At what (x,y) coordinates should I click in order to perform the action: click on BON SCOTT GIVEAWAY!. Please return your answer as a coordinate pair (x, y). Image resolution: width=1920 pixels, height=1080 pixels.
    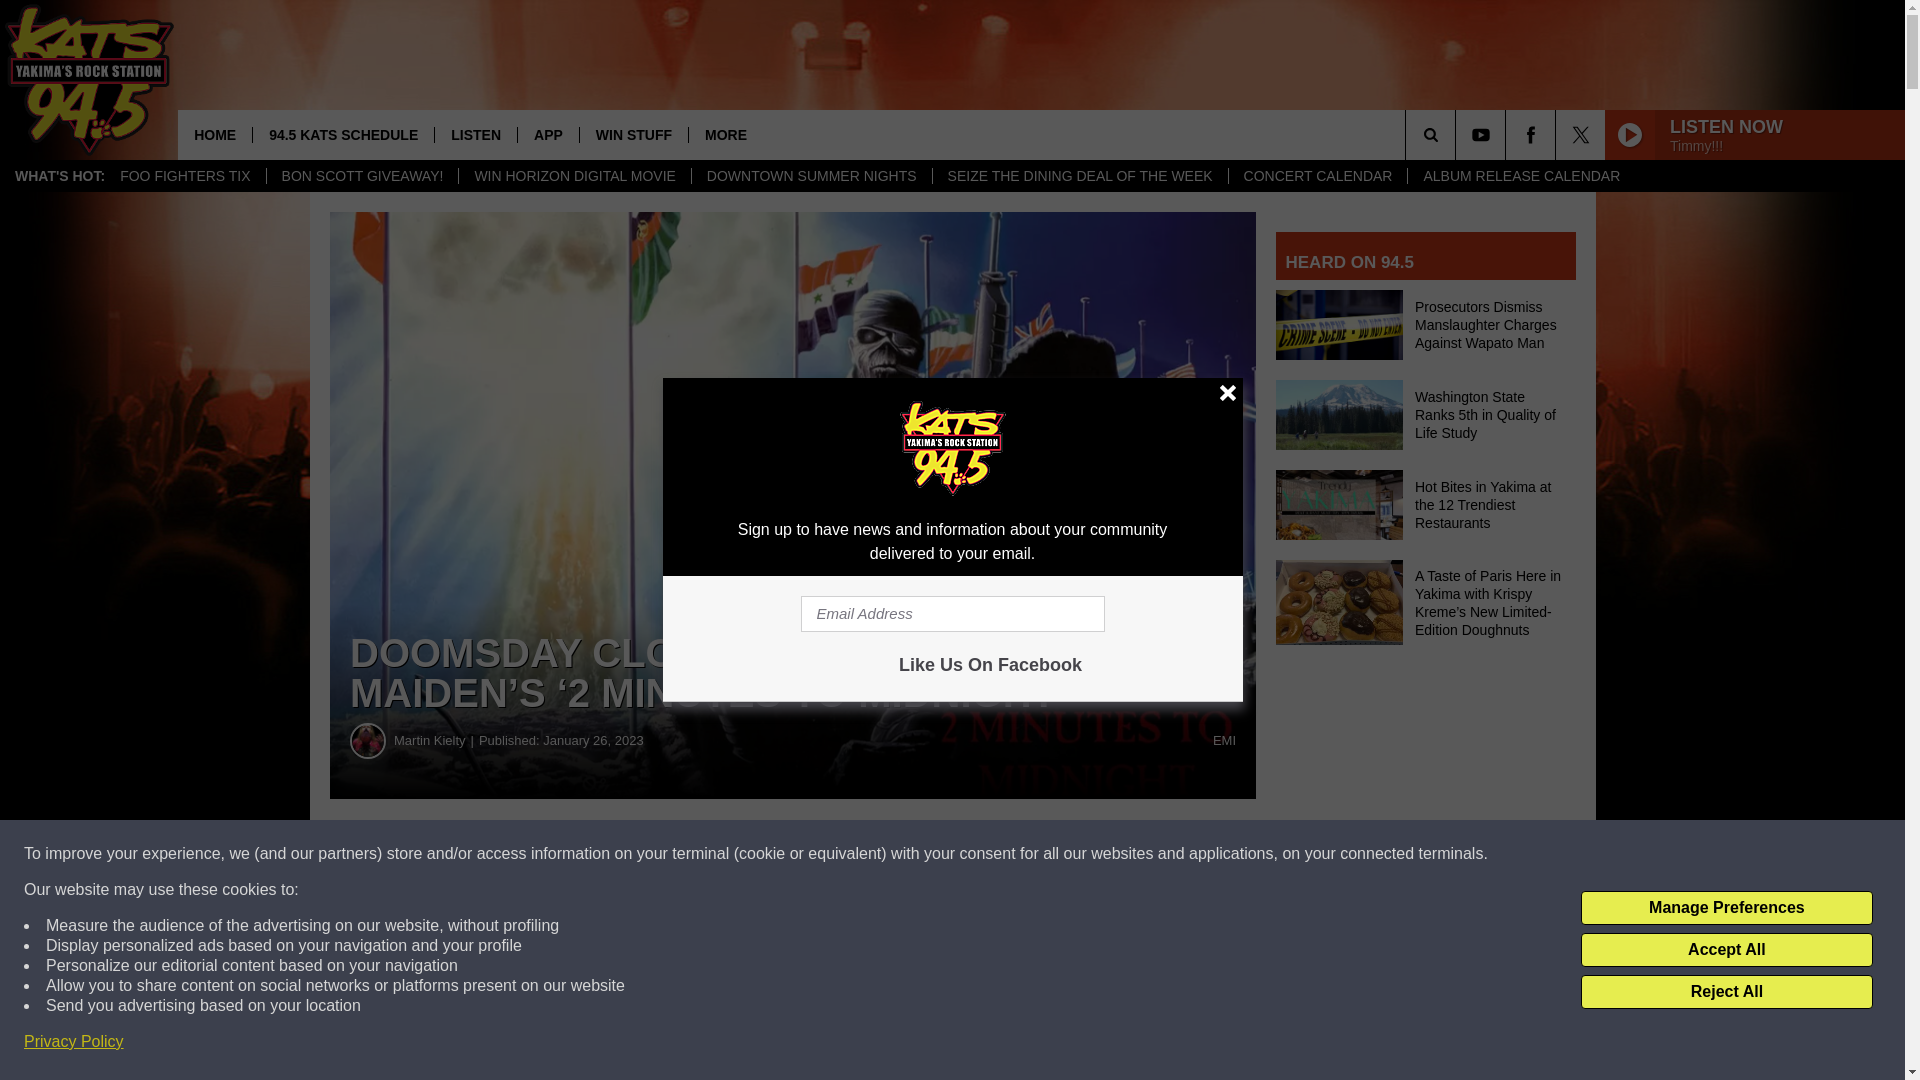
    Looking at the image, I should click on (362, 176).